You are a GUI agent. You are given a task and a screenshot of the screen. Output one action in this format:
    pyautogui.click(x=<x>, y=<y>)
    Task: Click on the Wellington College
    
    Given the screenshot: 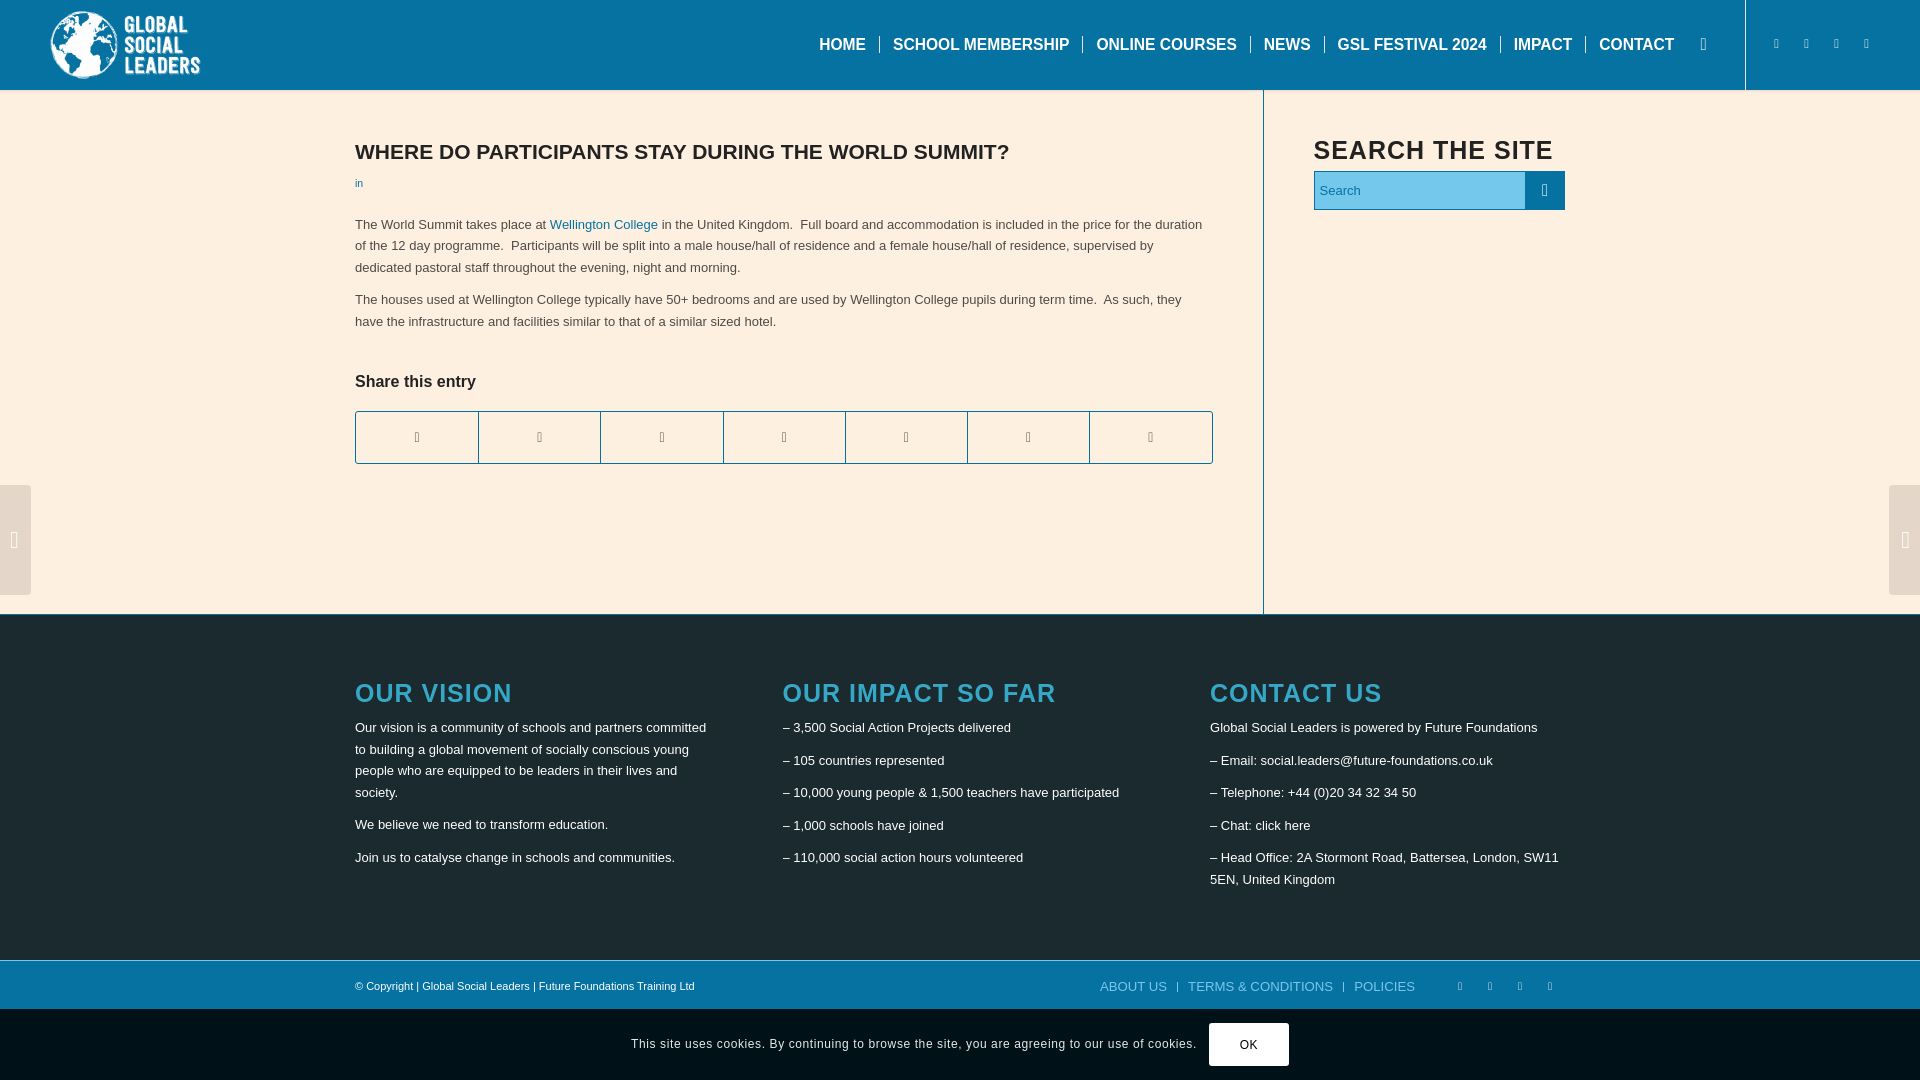 What is the action you would take?
    pyautogui.click(x=604, y=224)
    